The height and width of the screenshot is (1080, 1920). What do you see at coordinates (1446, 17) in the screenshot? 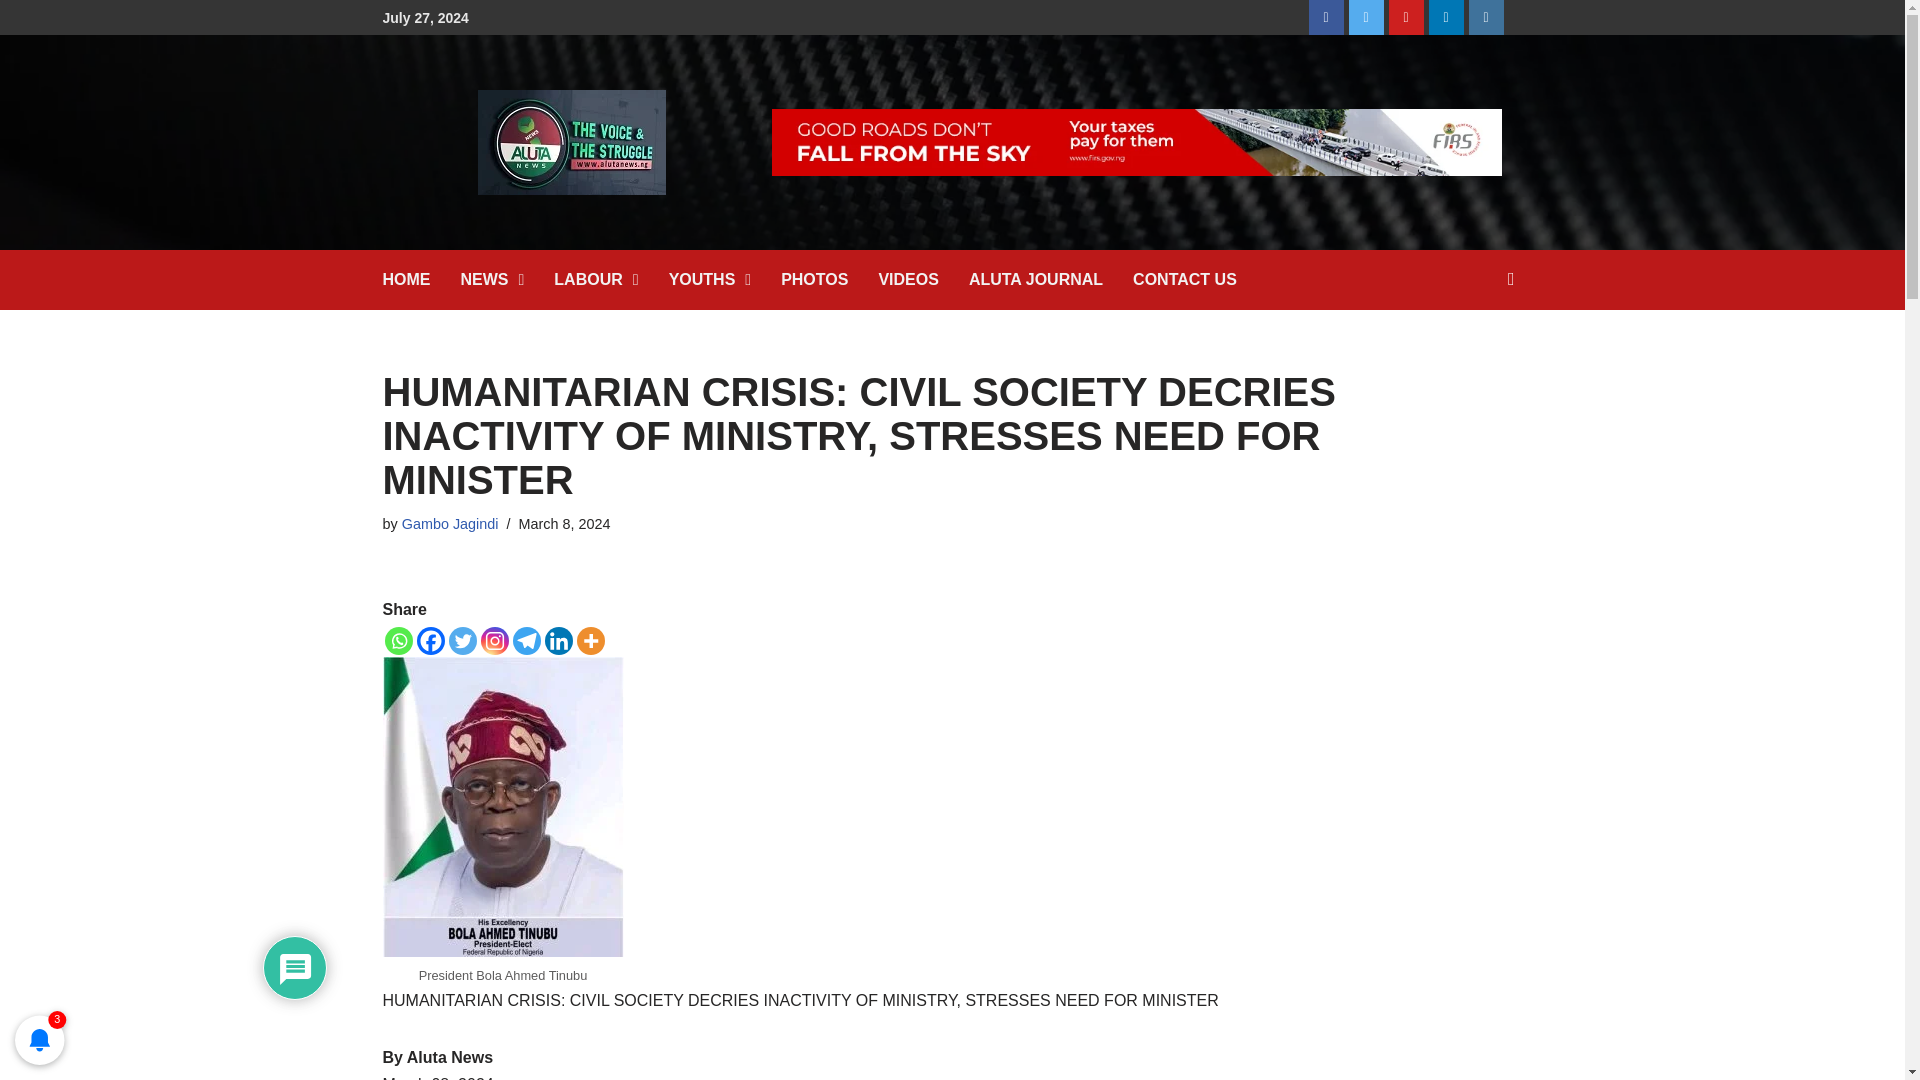
I see `linkedin` at bounding box center [1446, 17].